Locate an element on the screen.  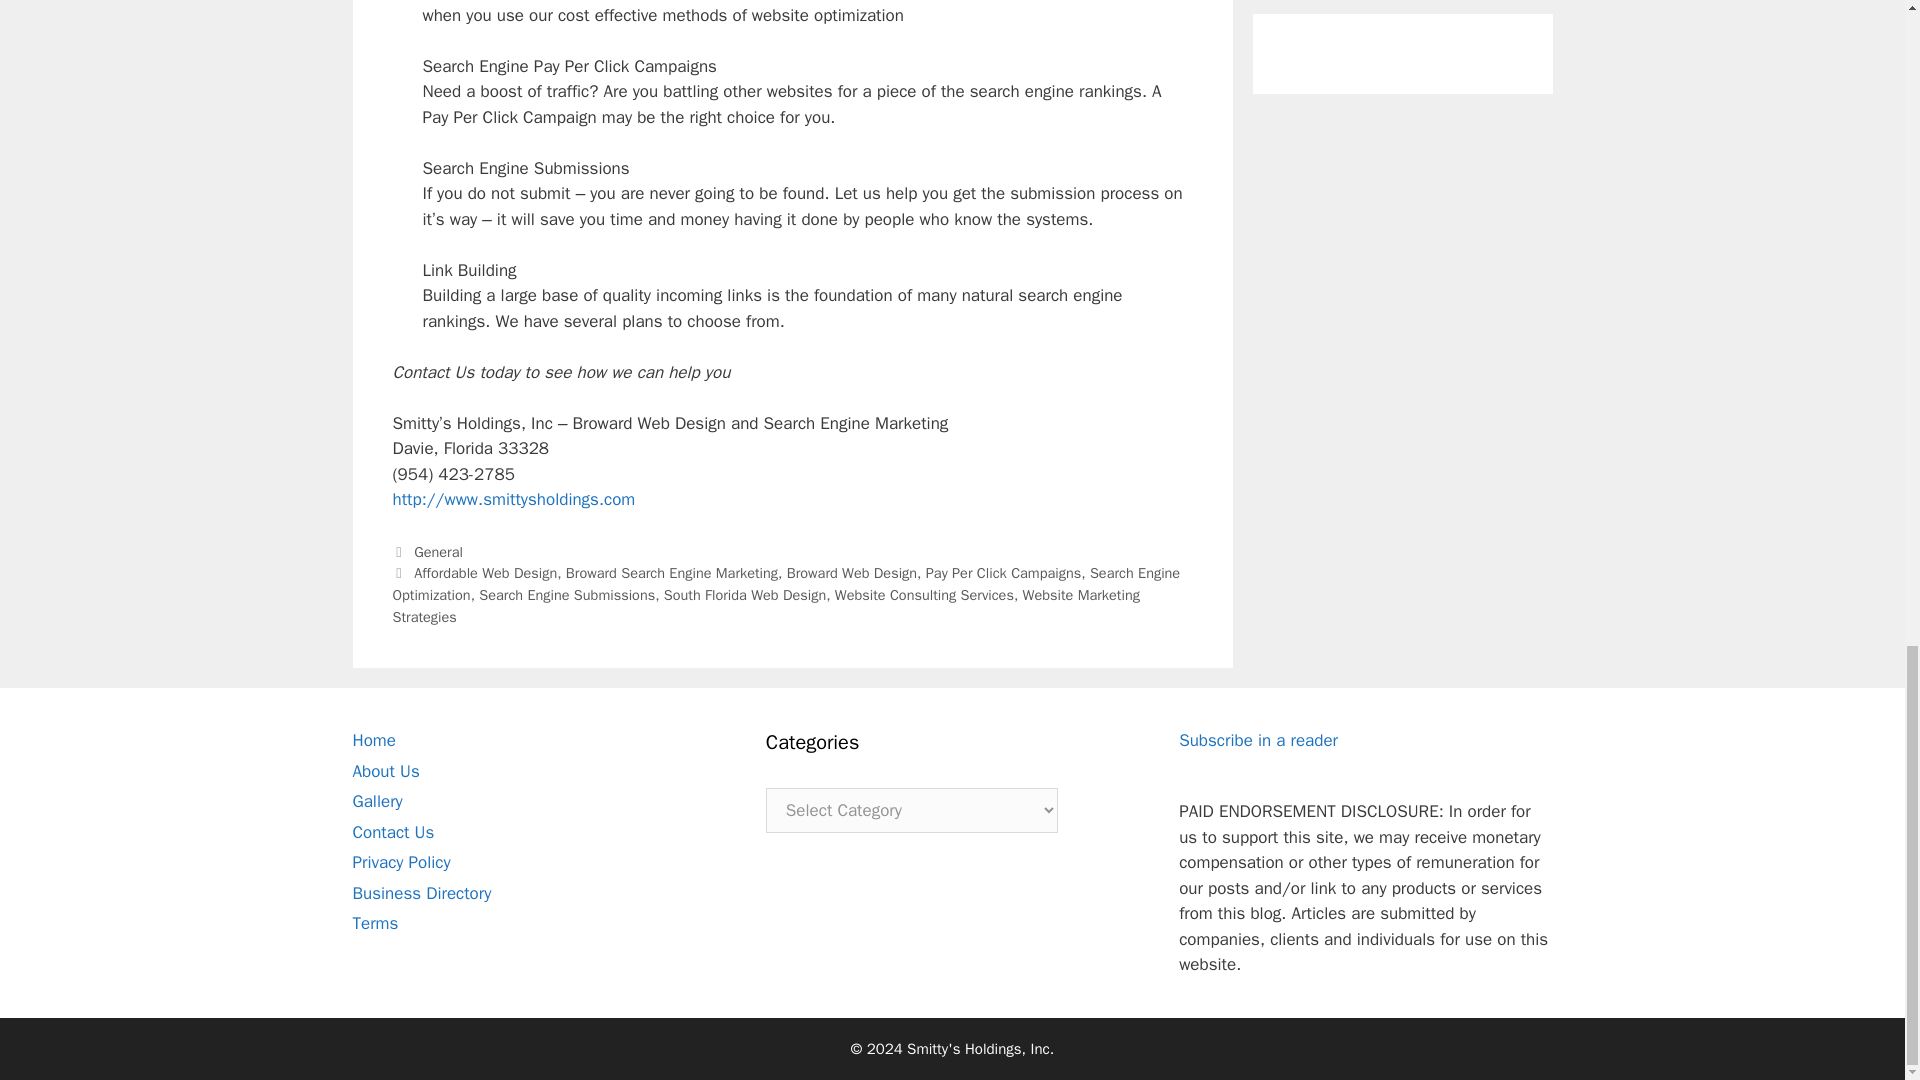
Privacy Policy is located at coordinates (400, 862).